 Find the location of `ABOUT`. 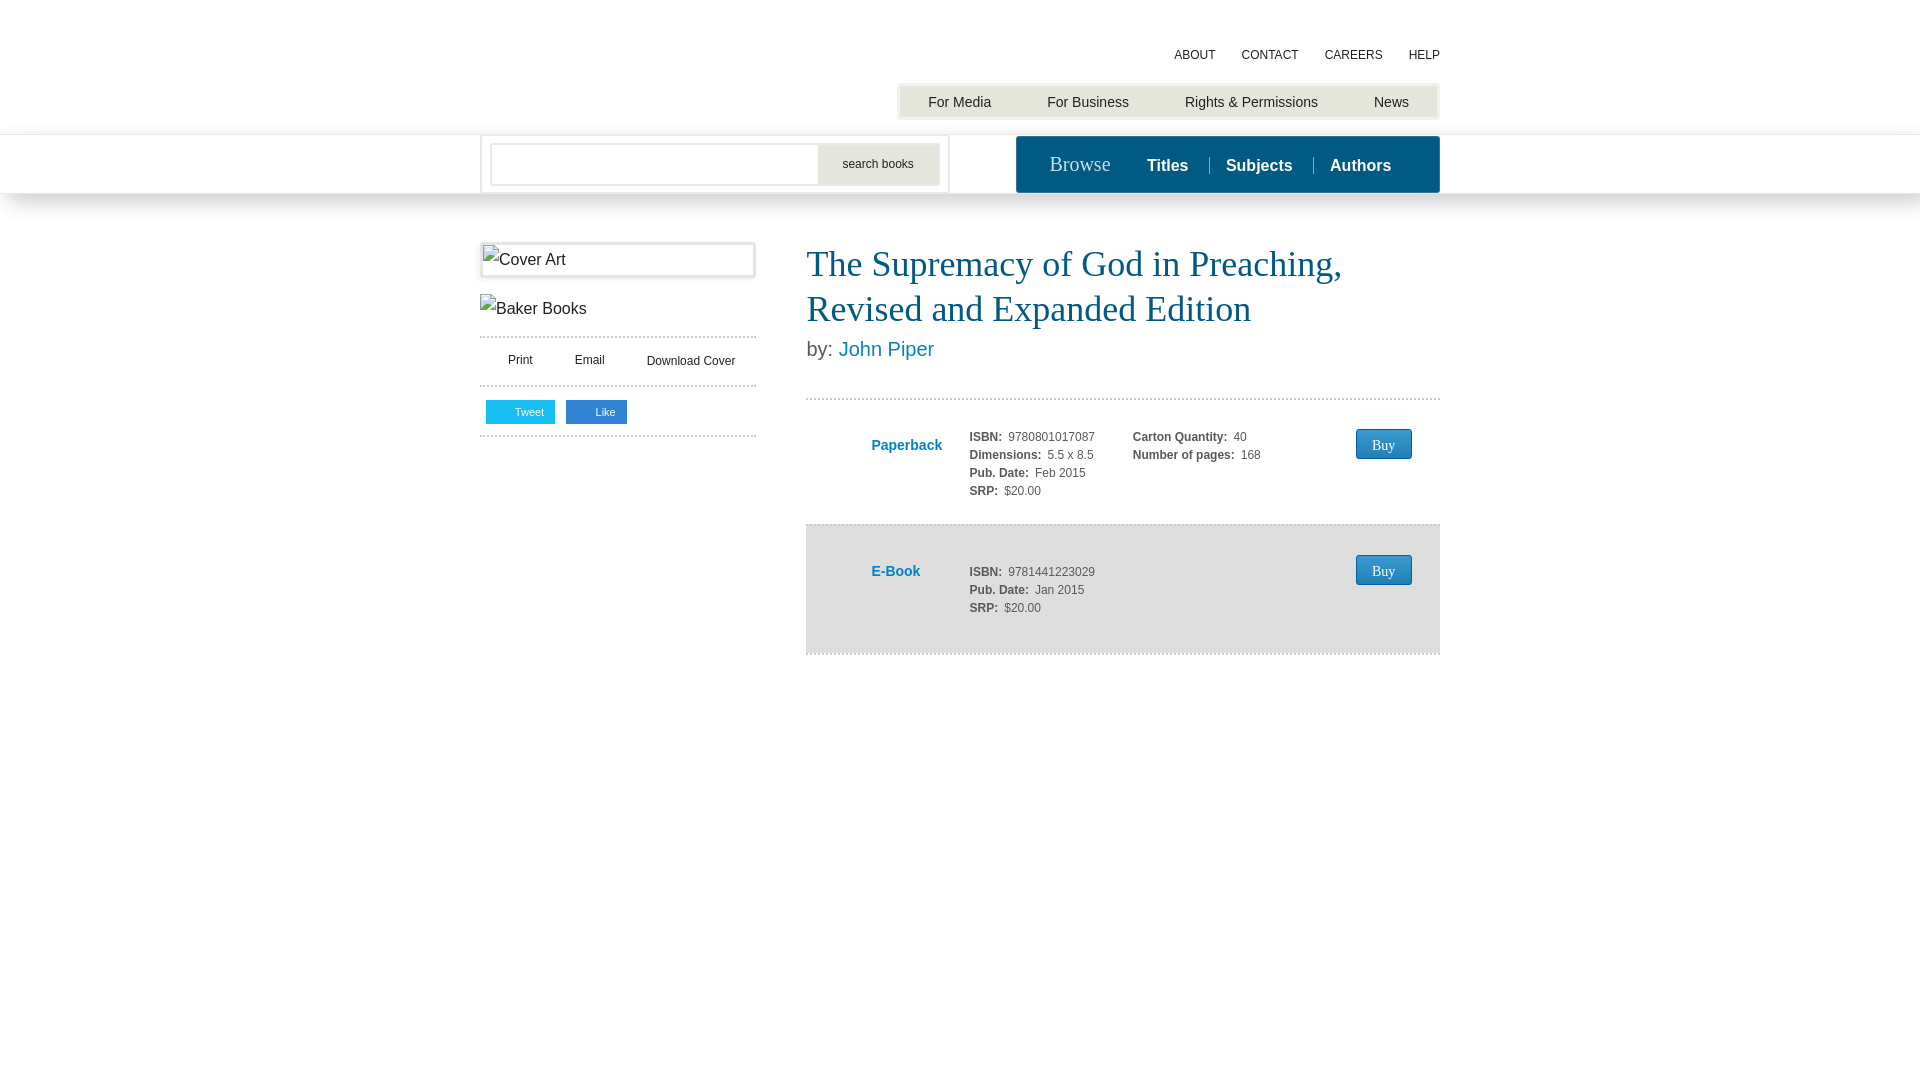

ABOUT is located at coordinates (1194, 55).